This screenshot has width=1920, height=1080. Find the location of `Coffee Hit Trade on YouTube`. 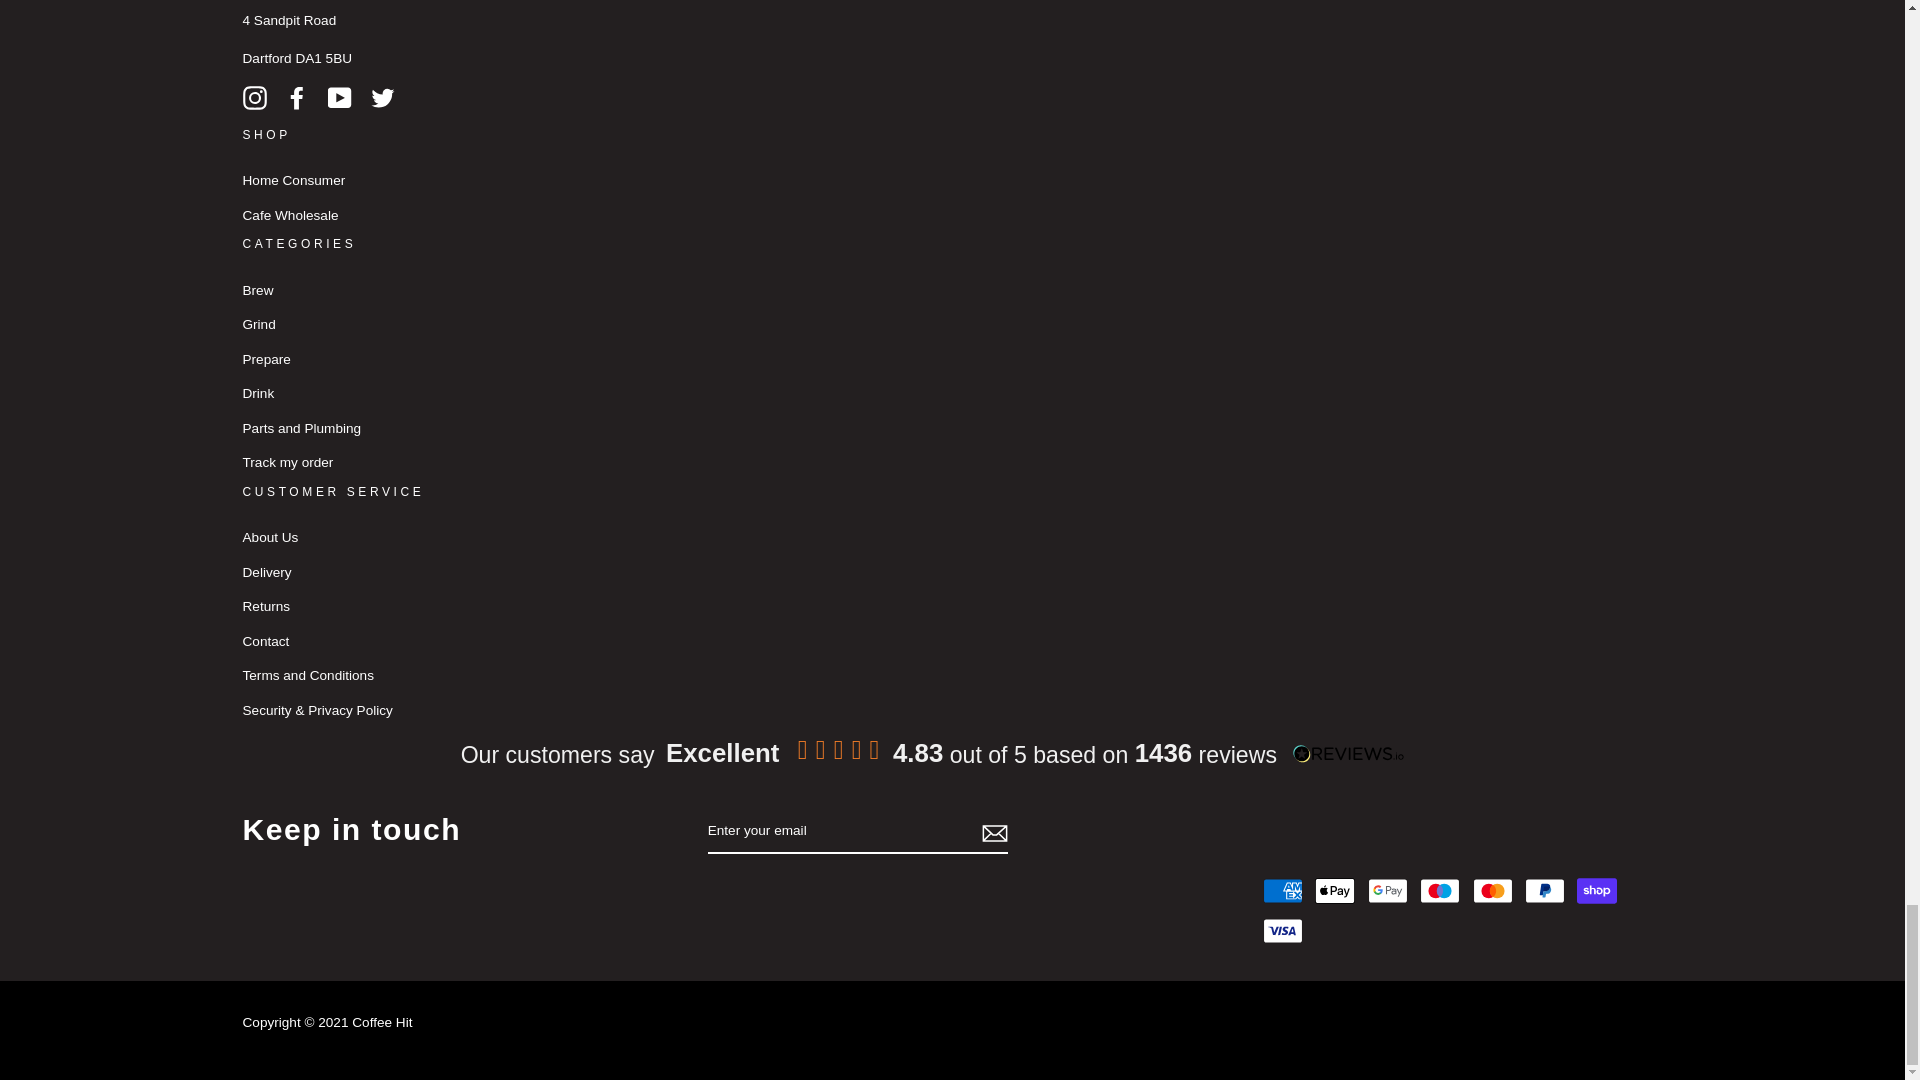

Coffee Hit Trade on YouTube is located at coordinates (340, 98).